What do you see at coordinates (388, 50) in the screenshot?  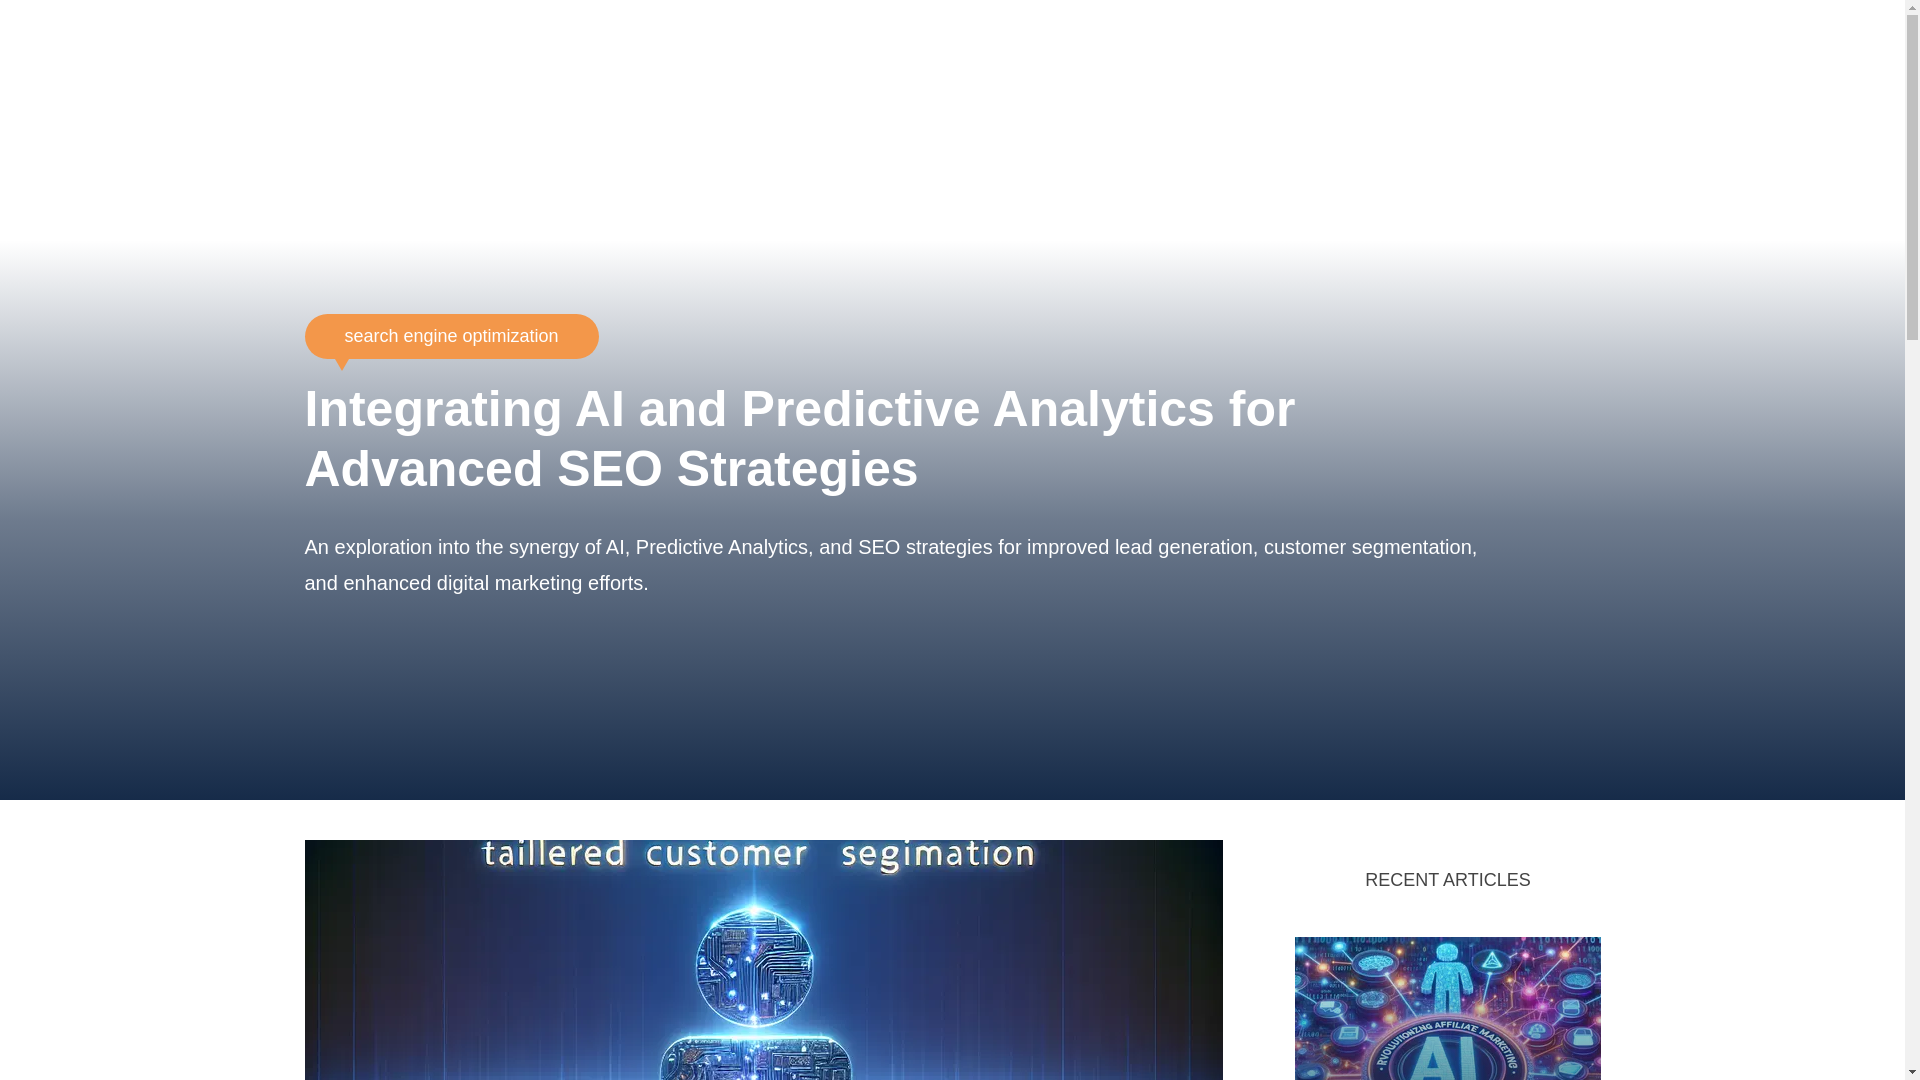 I see `Digital Marketing` at bounding box center [388, 50].